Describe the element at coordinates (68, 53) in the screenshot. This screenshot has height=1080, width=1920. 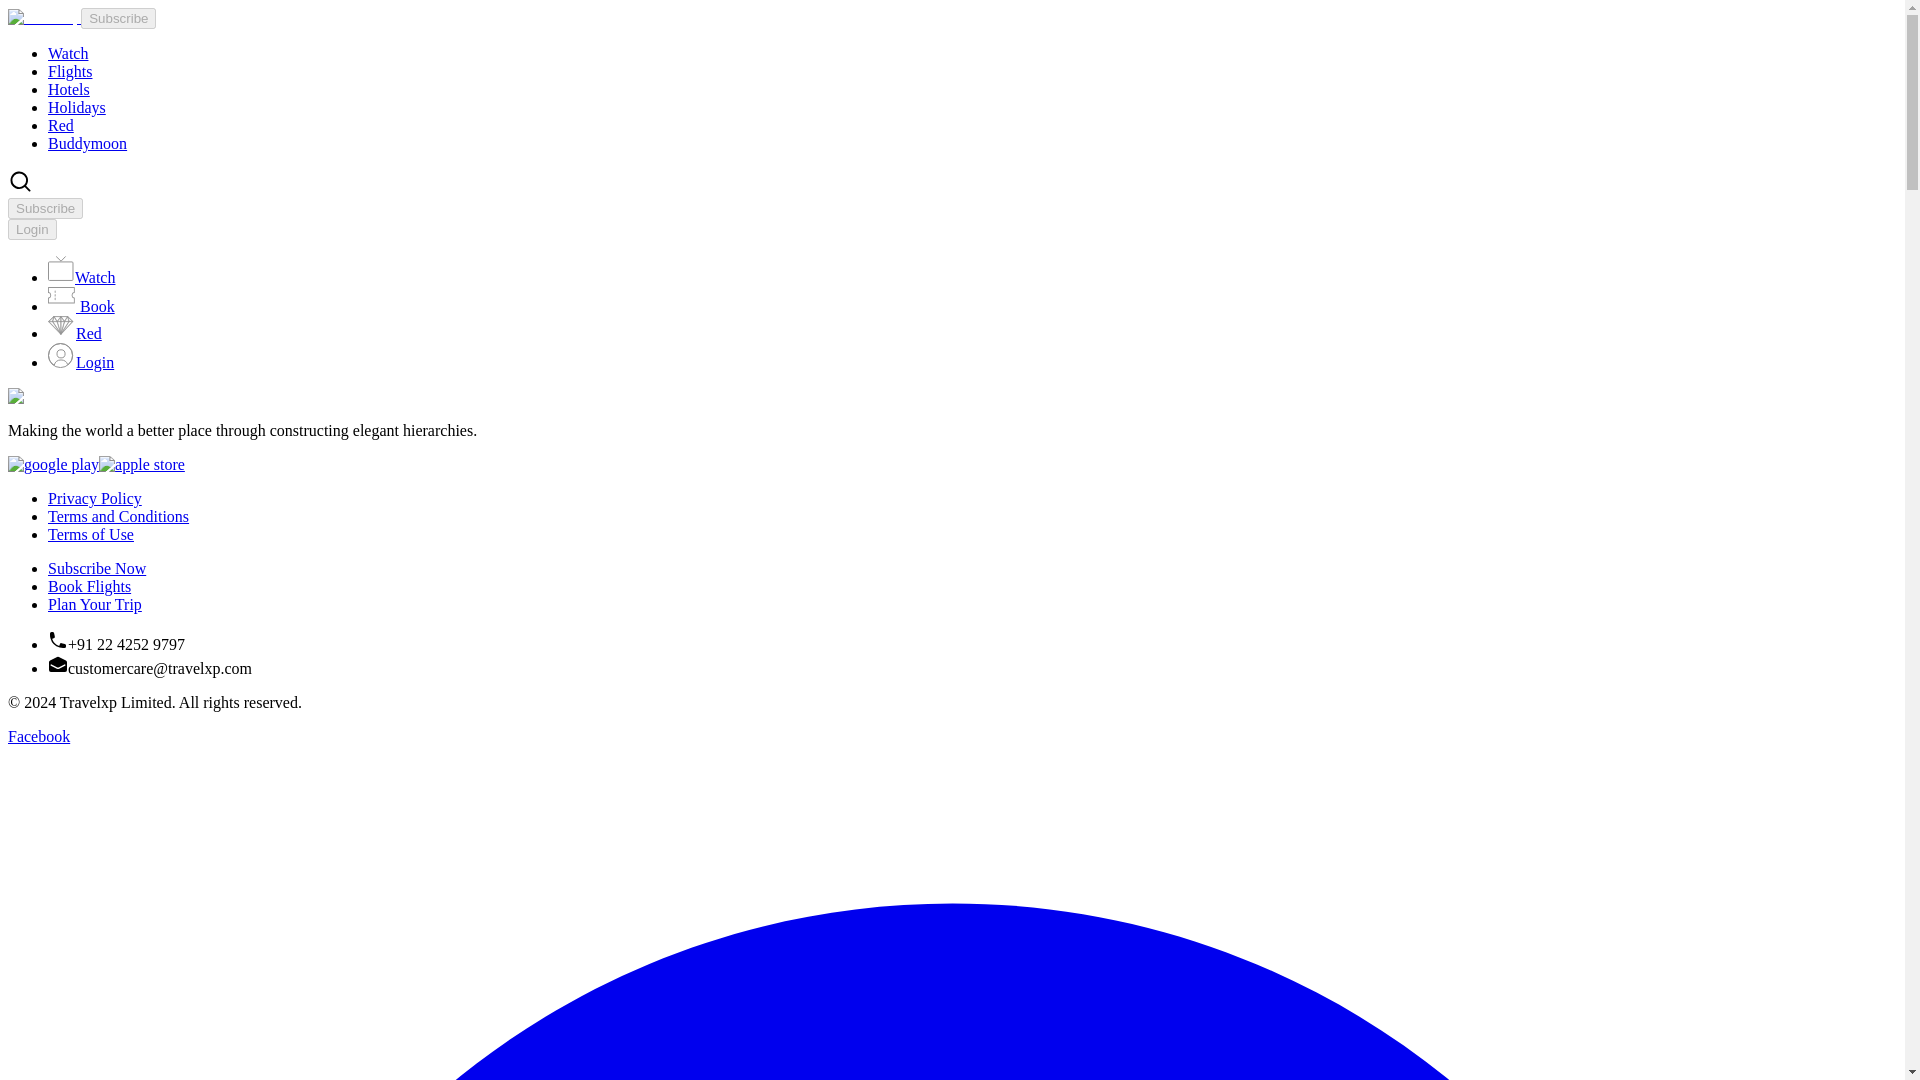
I see `Watch` at that location.